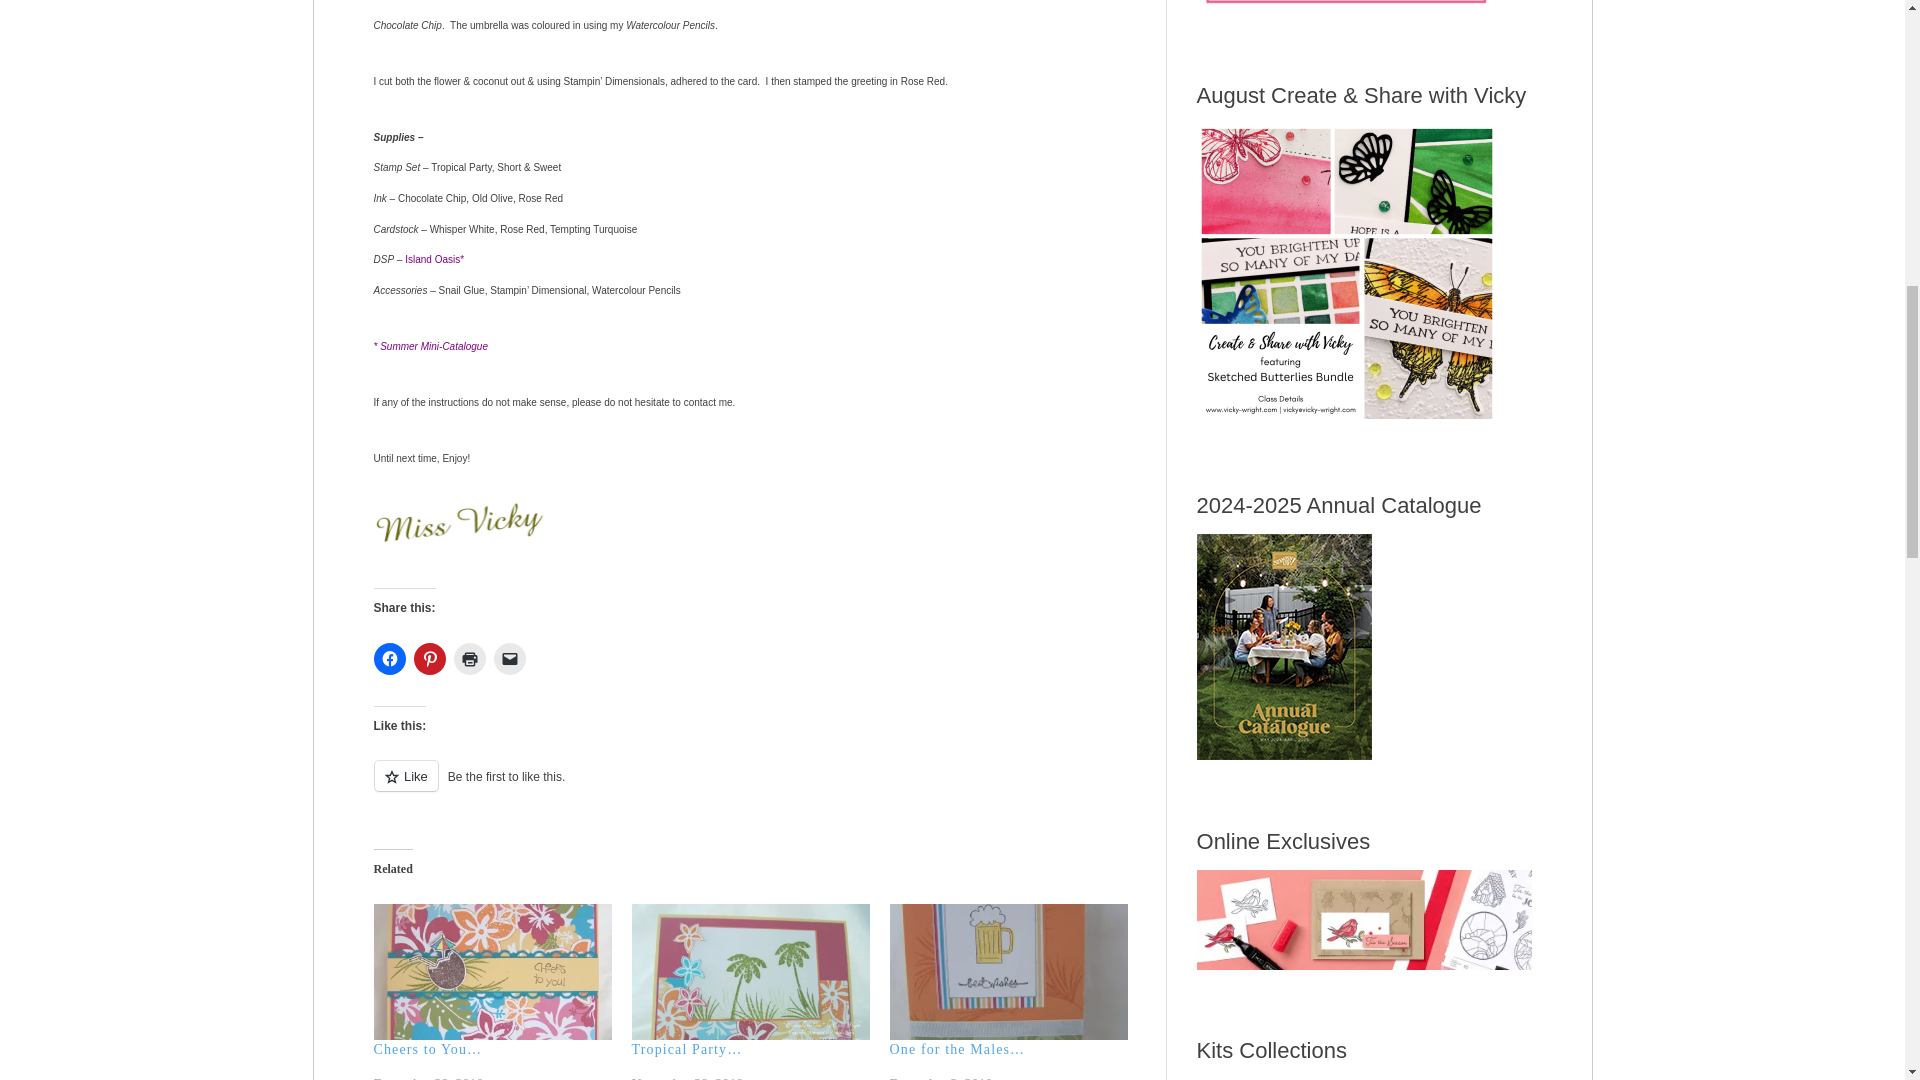 This screenshot has width=1920, height=1080. What do you see at coordinates (1346, 7) in the screenshot?
I see `Shop Online with Current Host Code` at bounding box center [1346, 7].